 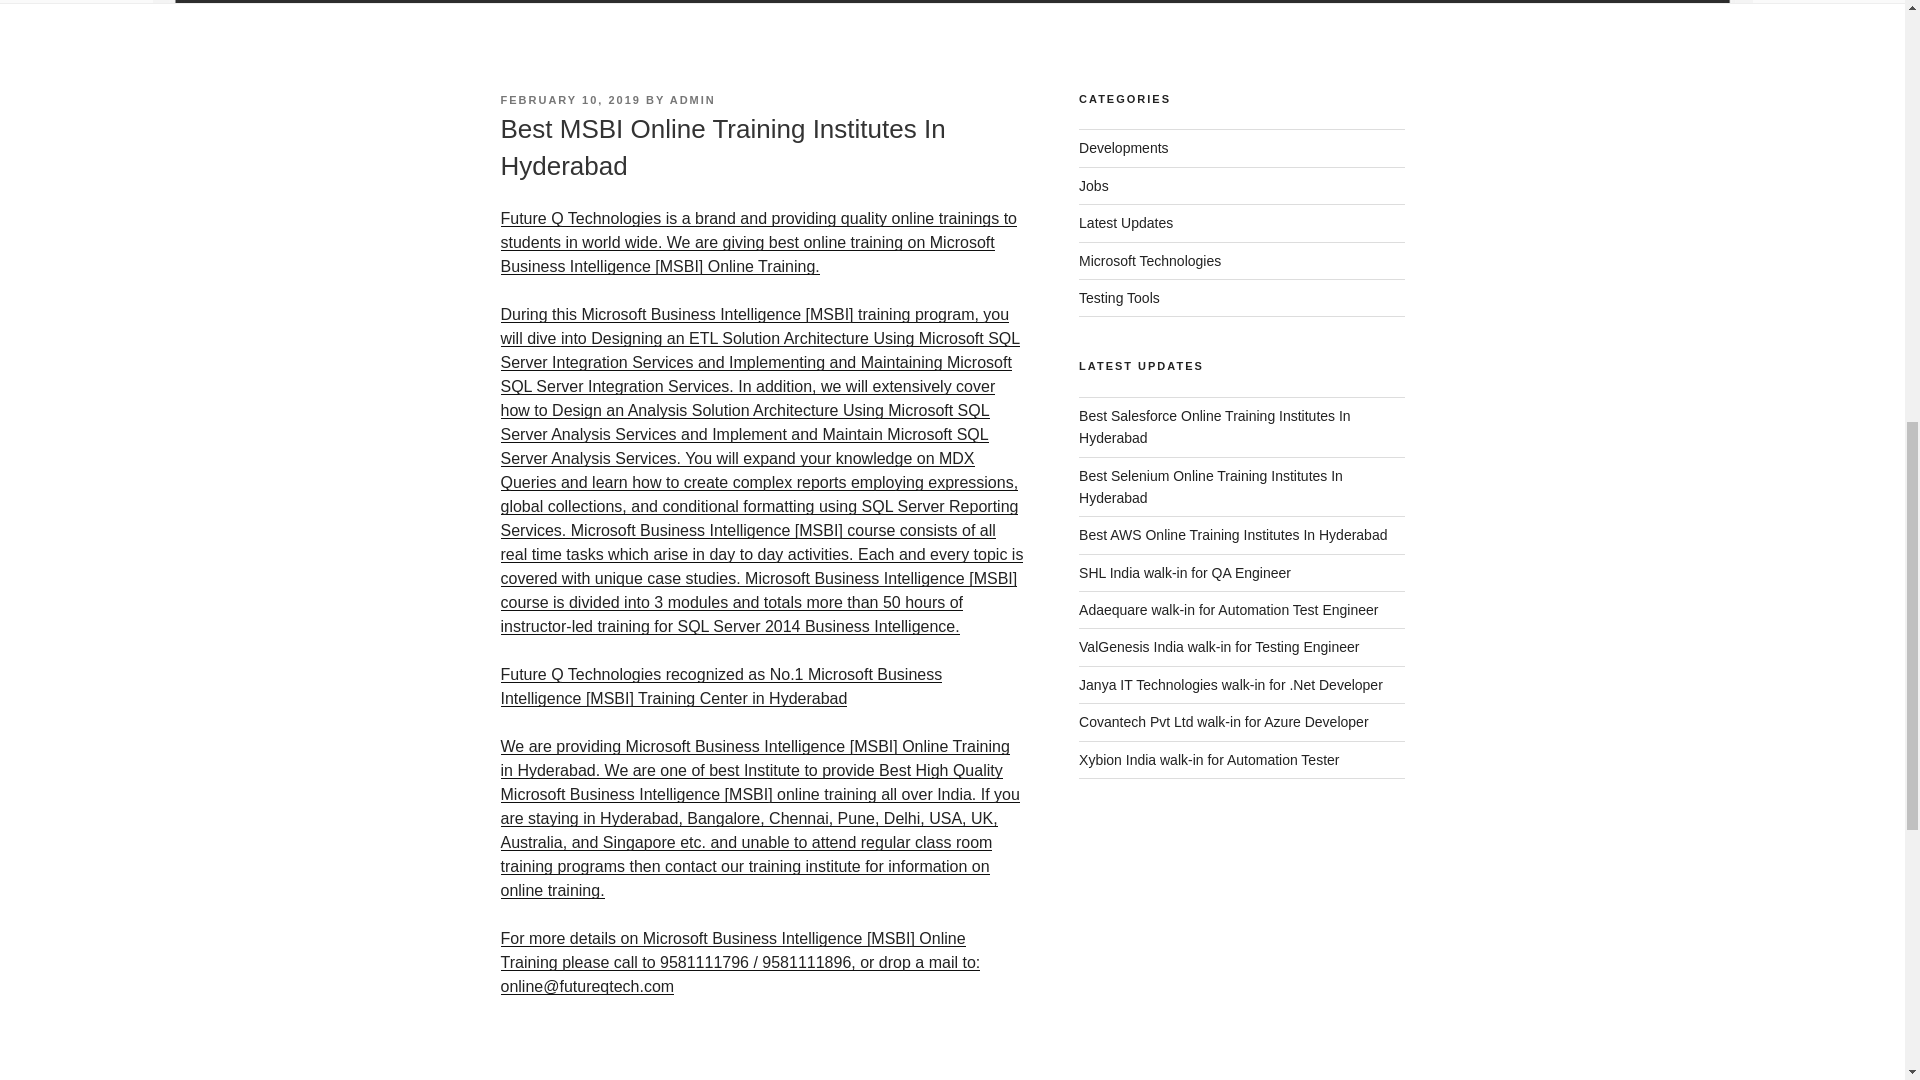 What do you see at coordinates (1230, 685) in the screenshot?
I see `Janya IT Technologies walk-in for .Net Developer` at bounding box center [1230, 685].